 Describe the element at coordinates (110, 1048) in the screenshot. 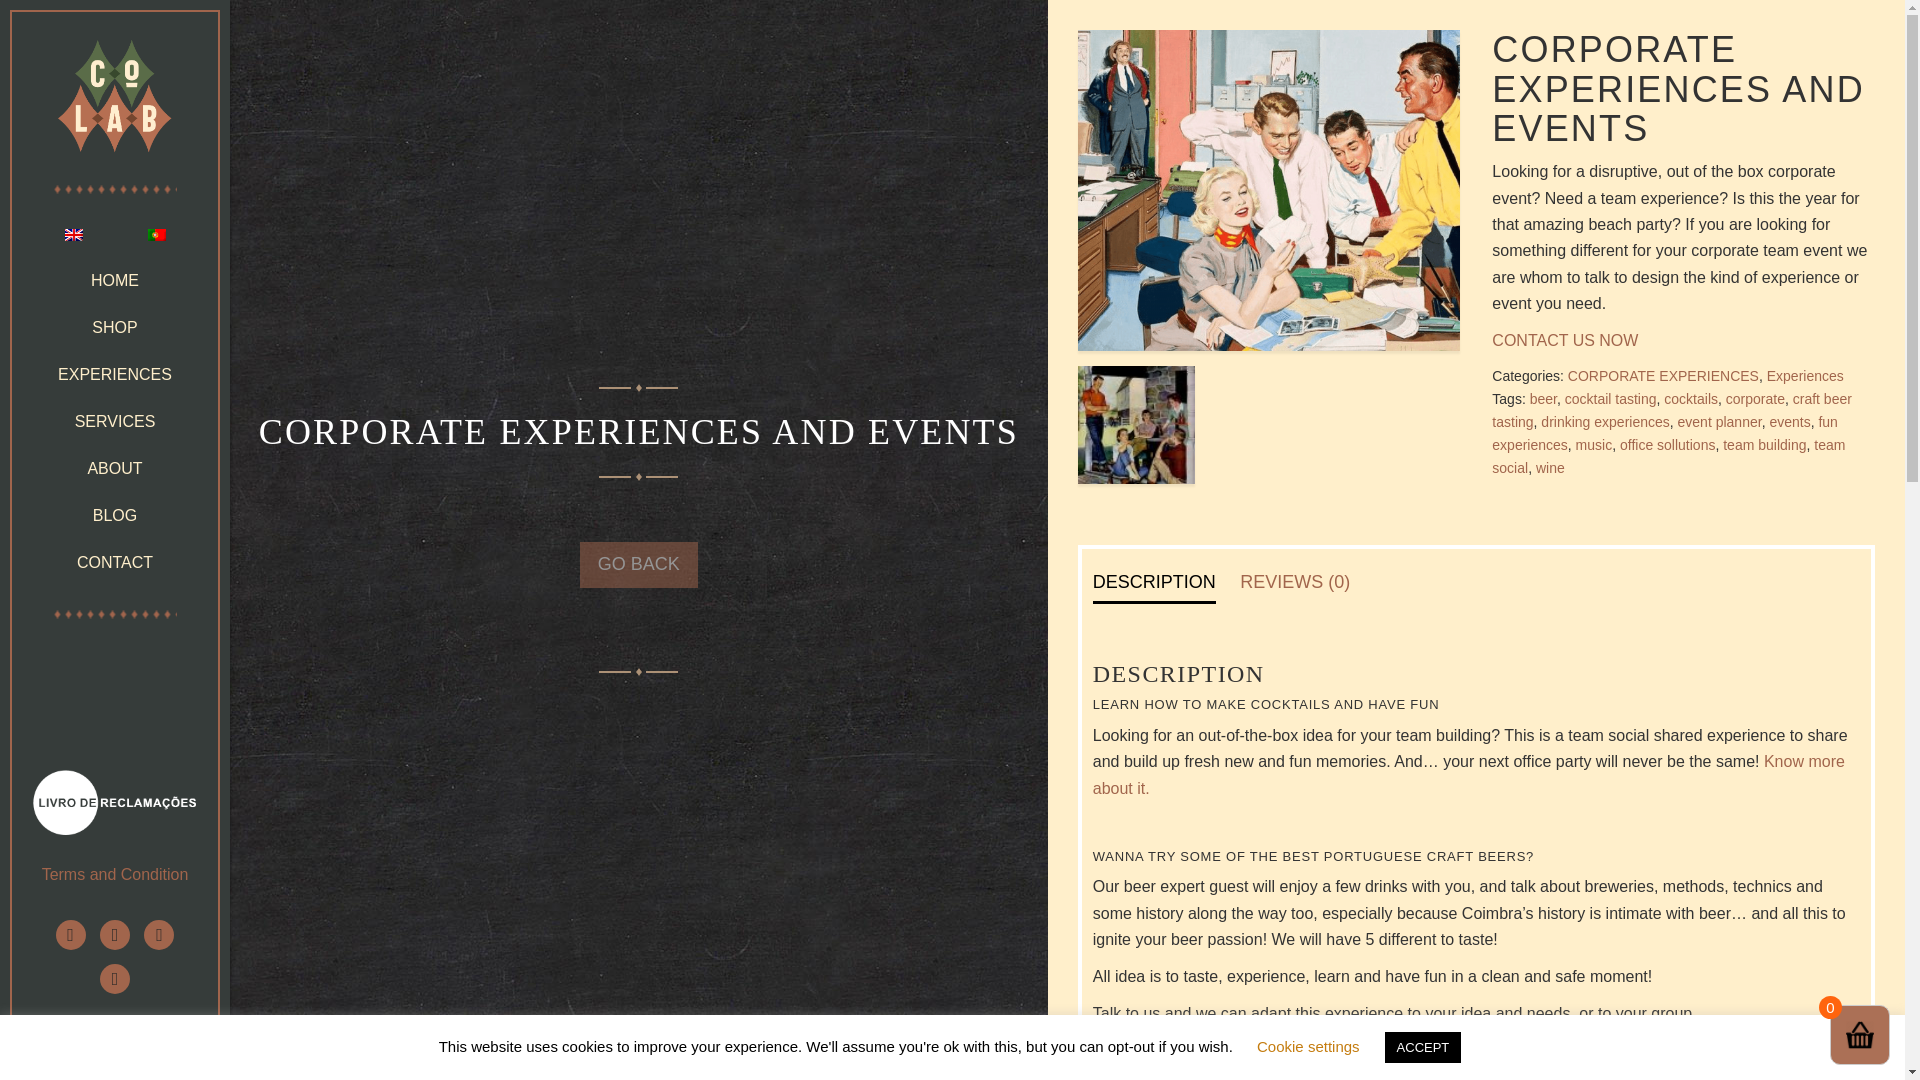

I see `READ REVIEWS OF COOLA BOOLA COLAB - BEER GARDEN` at that location.